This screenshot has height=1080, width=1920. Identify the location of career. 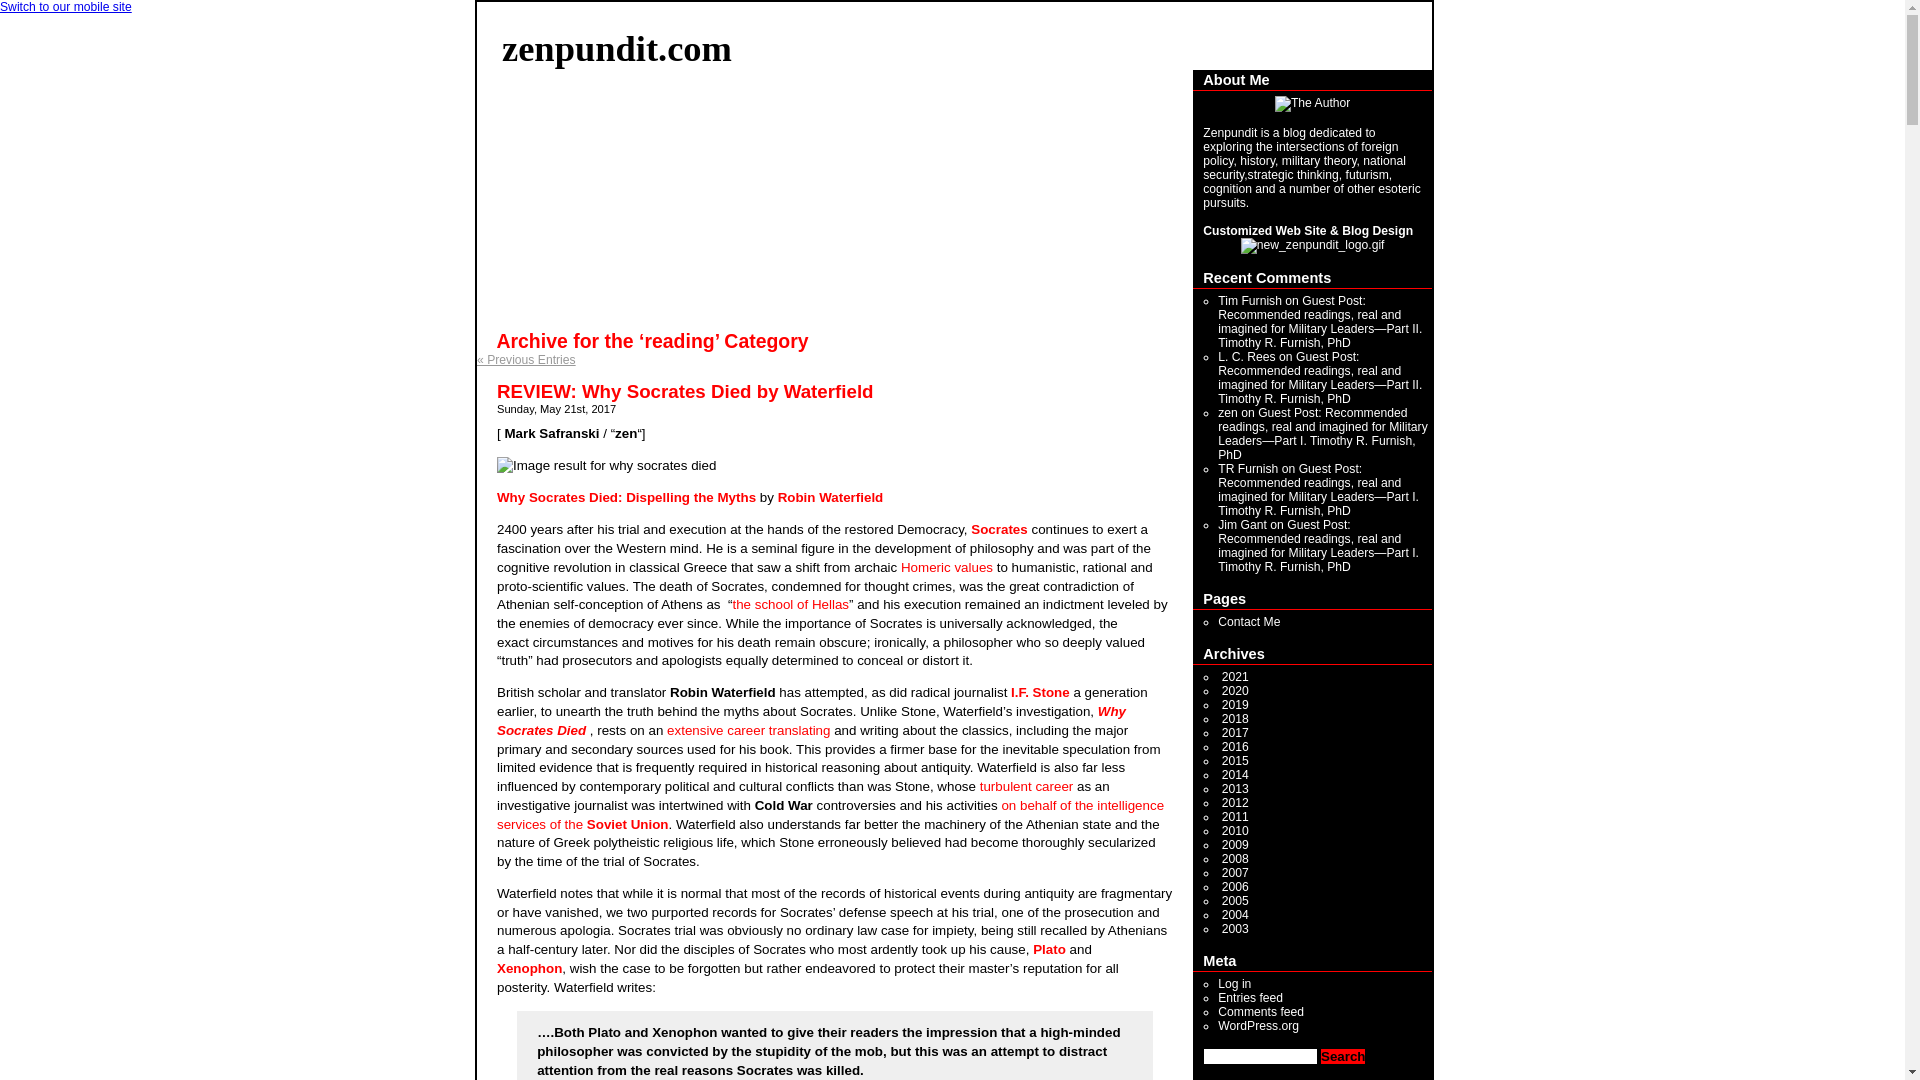
(746, 730).